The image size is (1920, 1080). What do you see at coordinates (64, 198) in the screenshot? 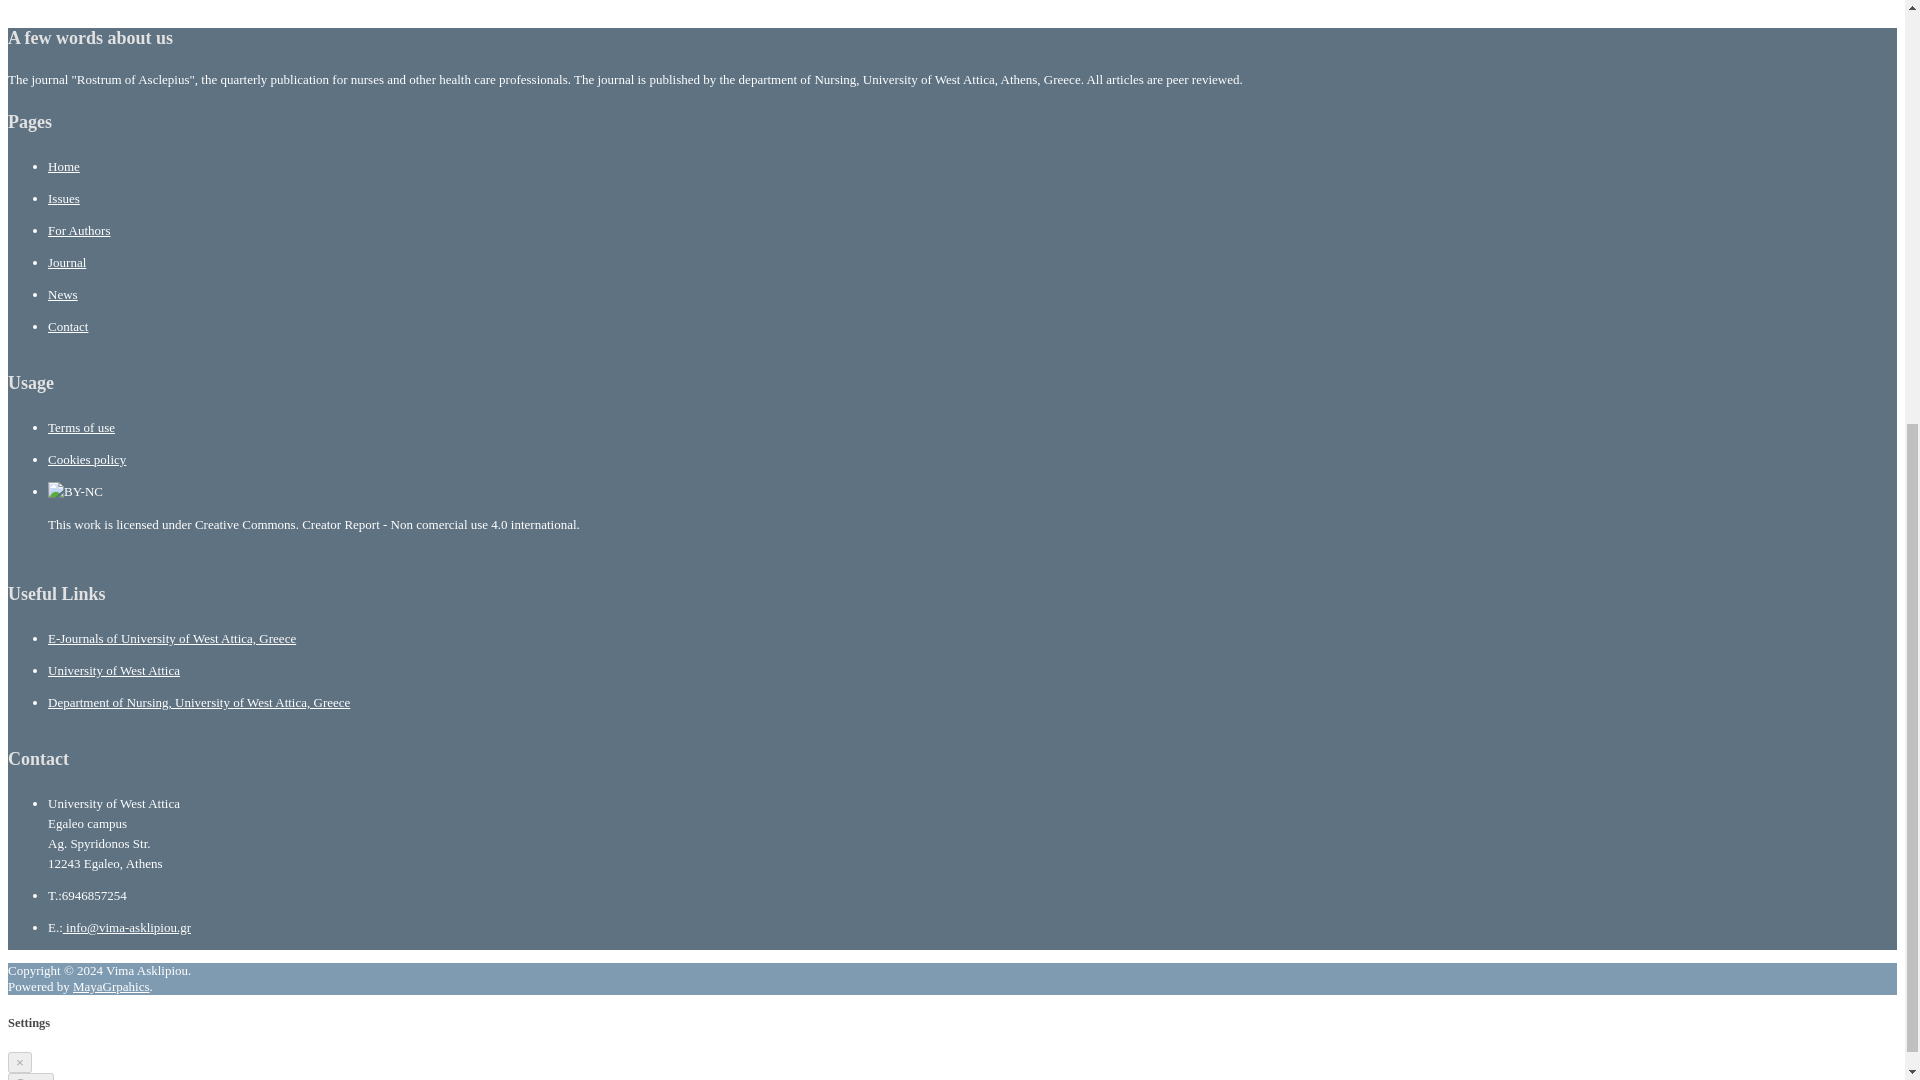
I see `Issues` at bounding box center [64, 198].